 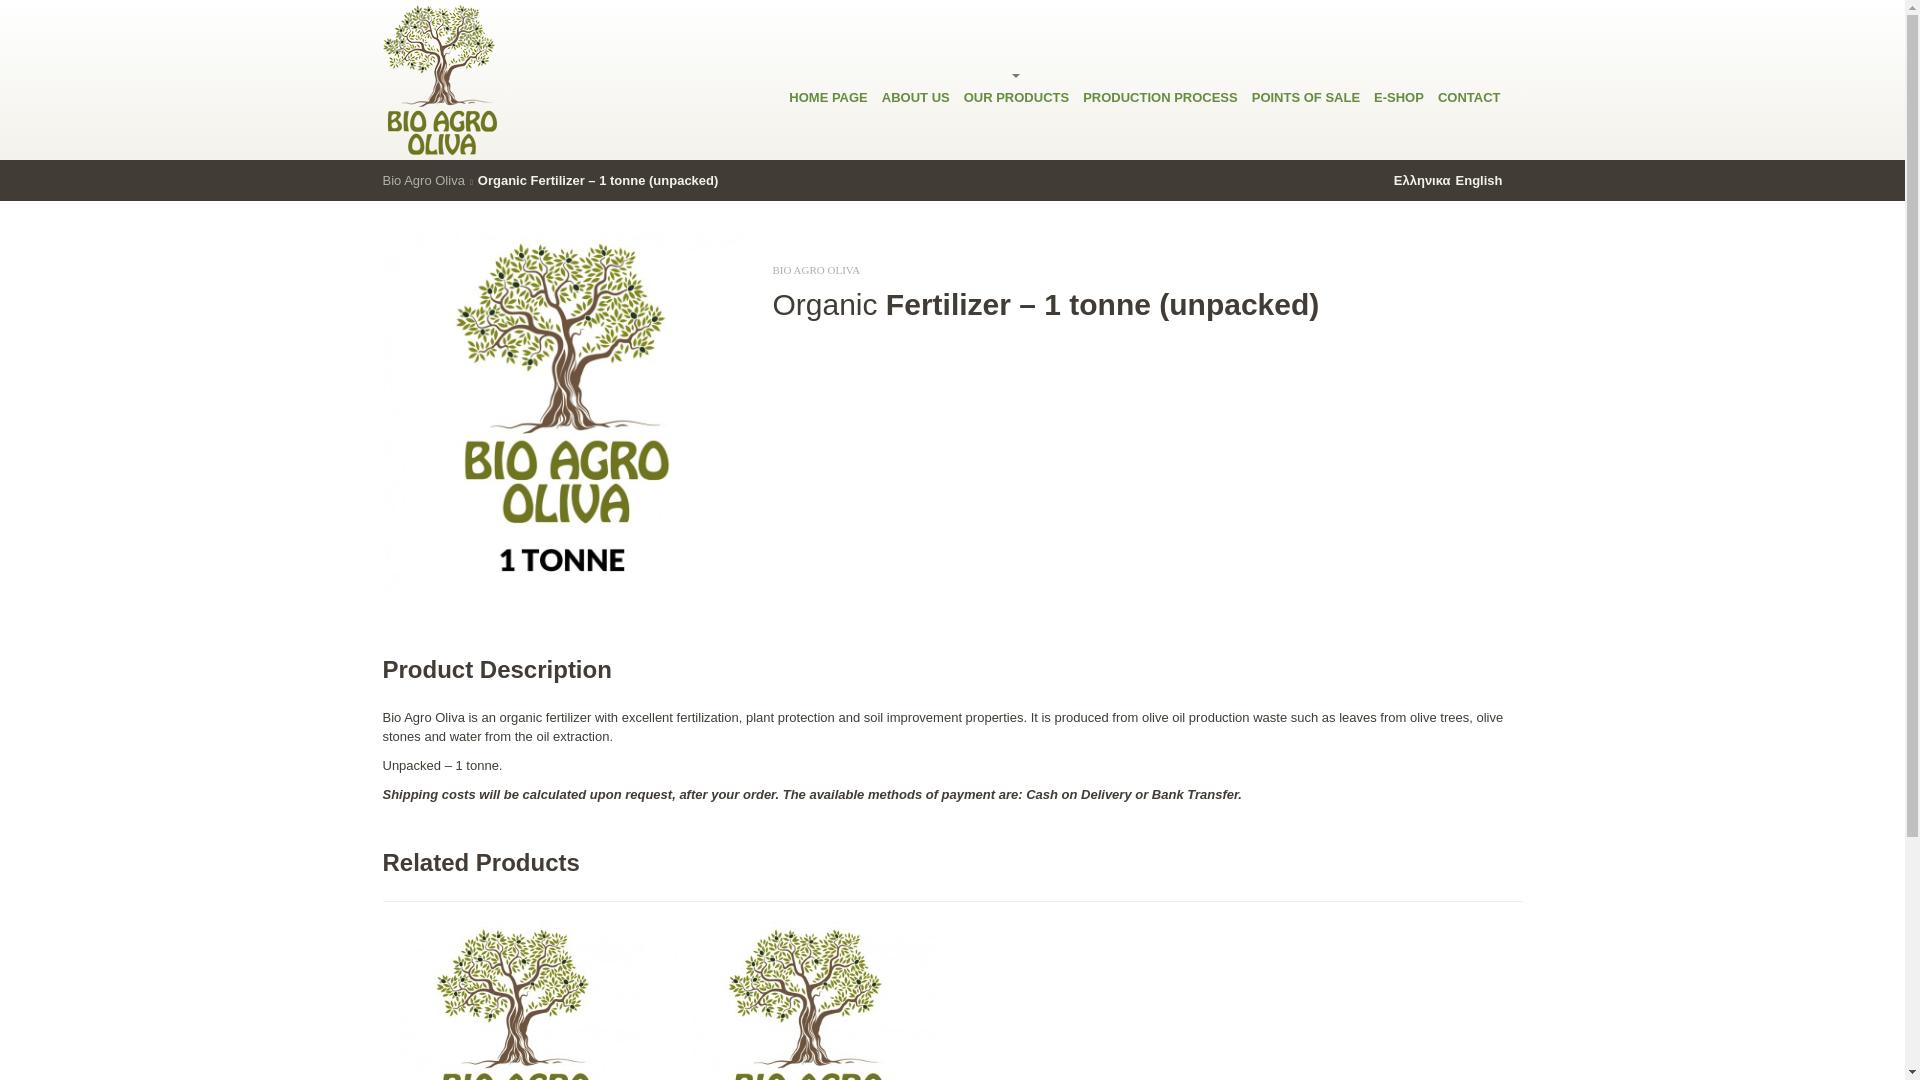 What do you see at coordinates (1477, 180) in the screenshot?
I see `English` at bounding box center [1477, 180].